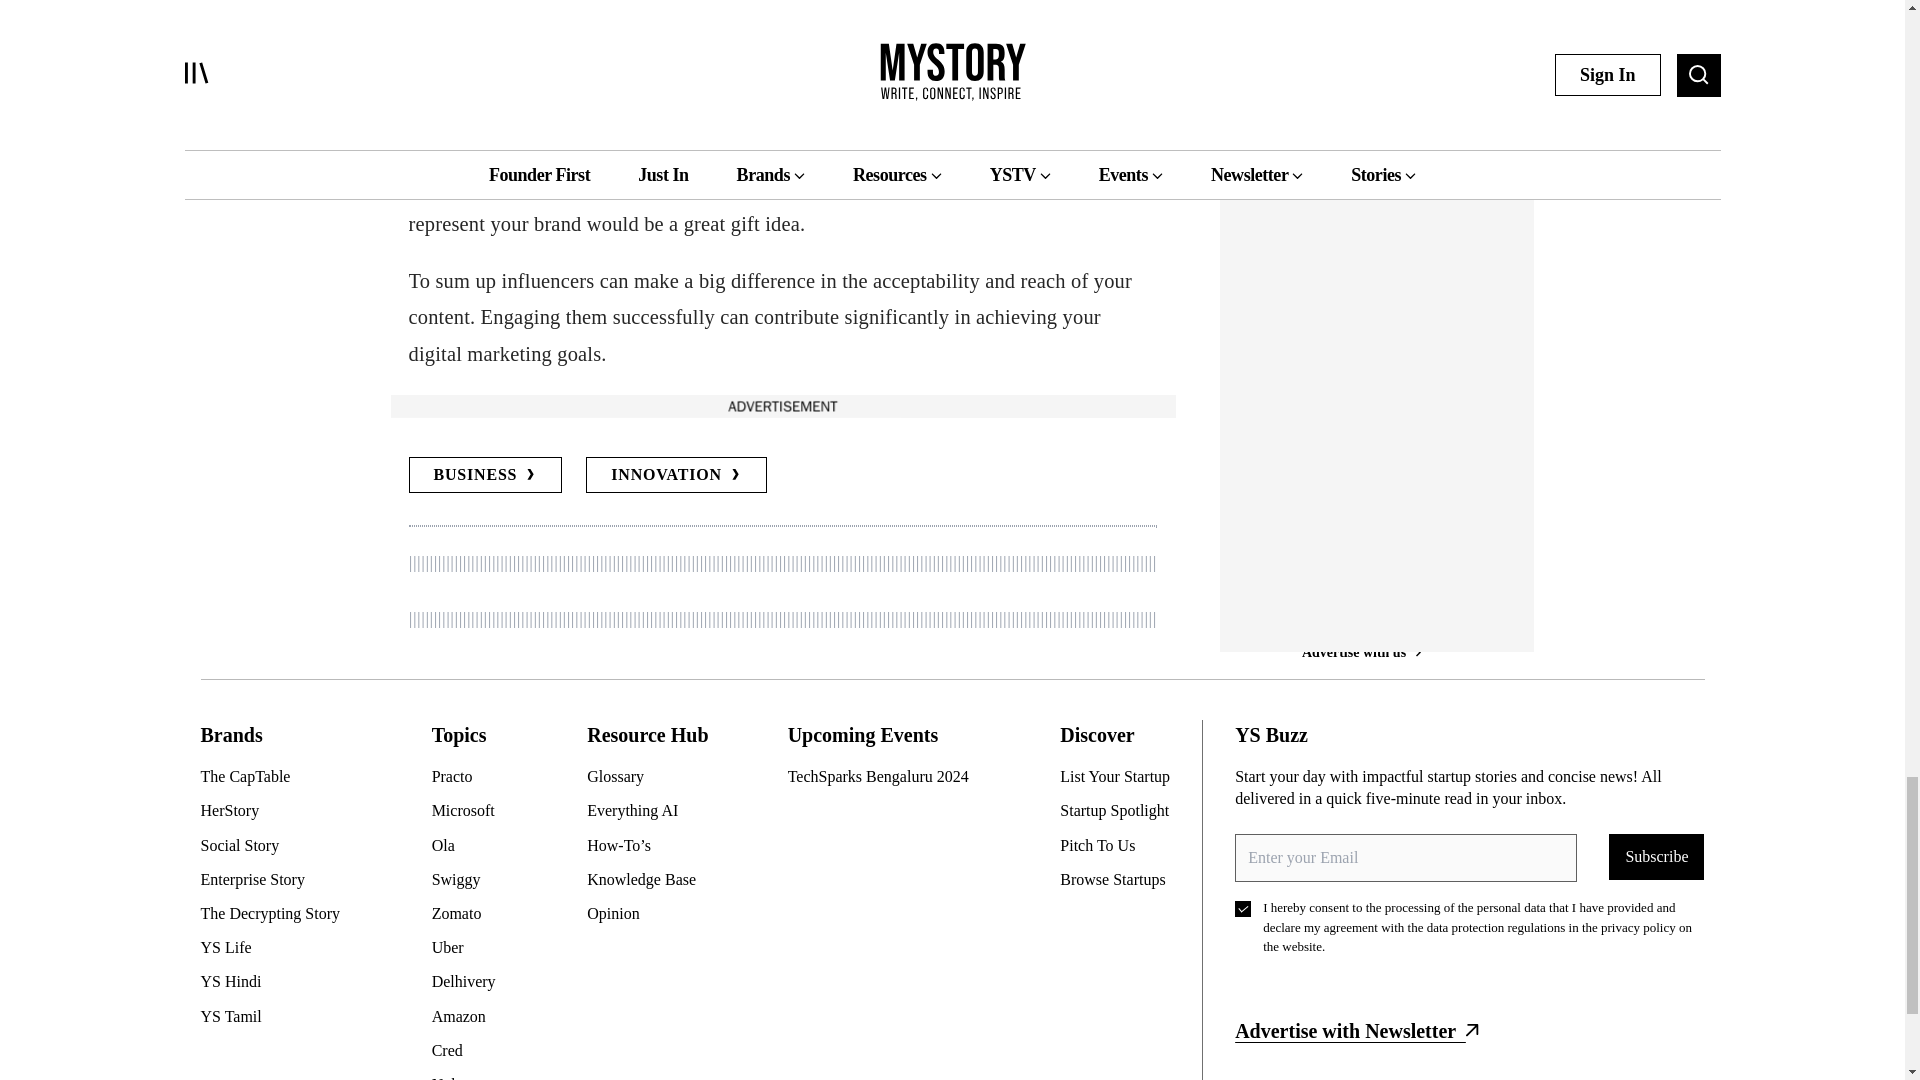  I want to click on Enterprise Story, so click(277, 880).